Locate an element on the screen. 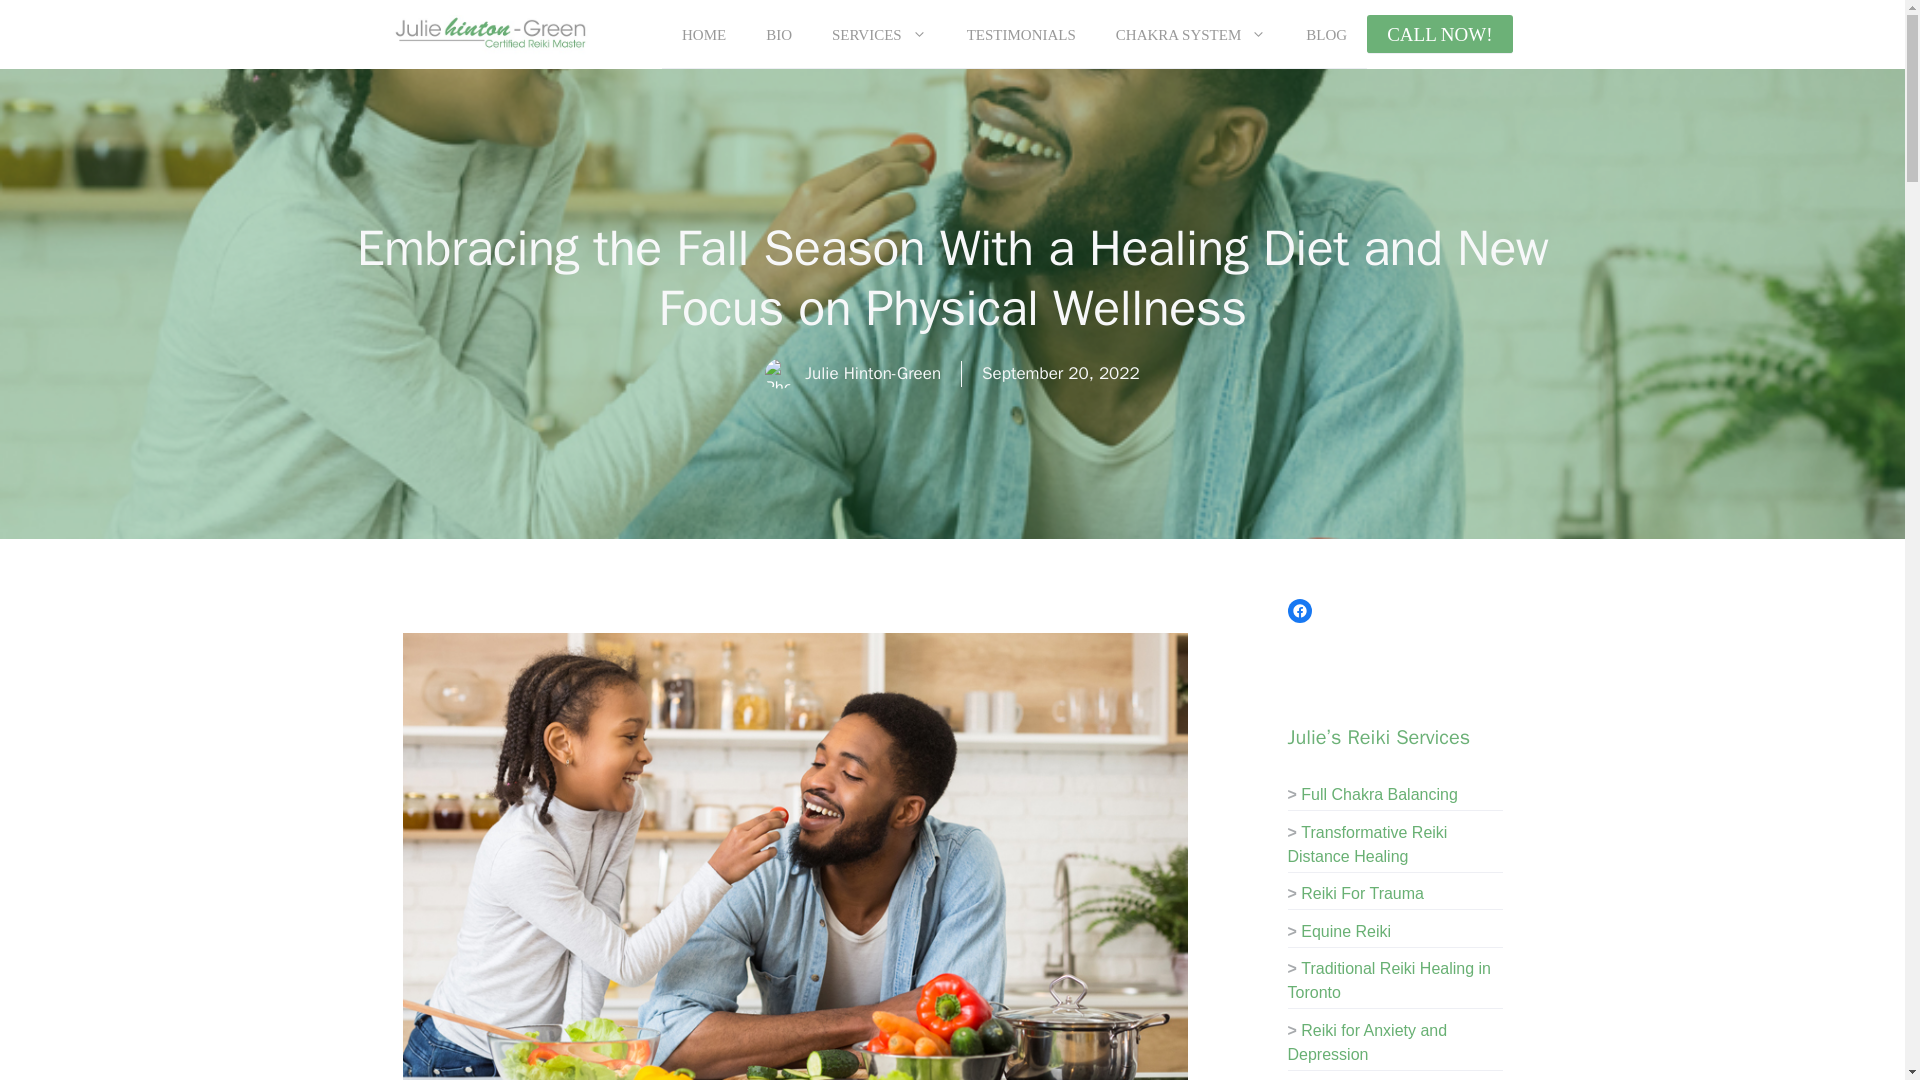 The image size is (1920, 1080). Julie Hinton-Green is located at coordinates (490, 34).